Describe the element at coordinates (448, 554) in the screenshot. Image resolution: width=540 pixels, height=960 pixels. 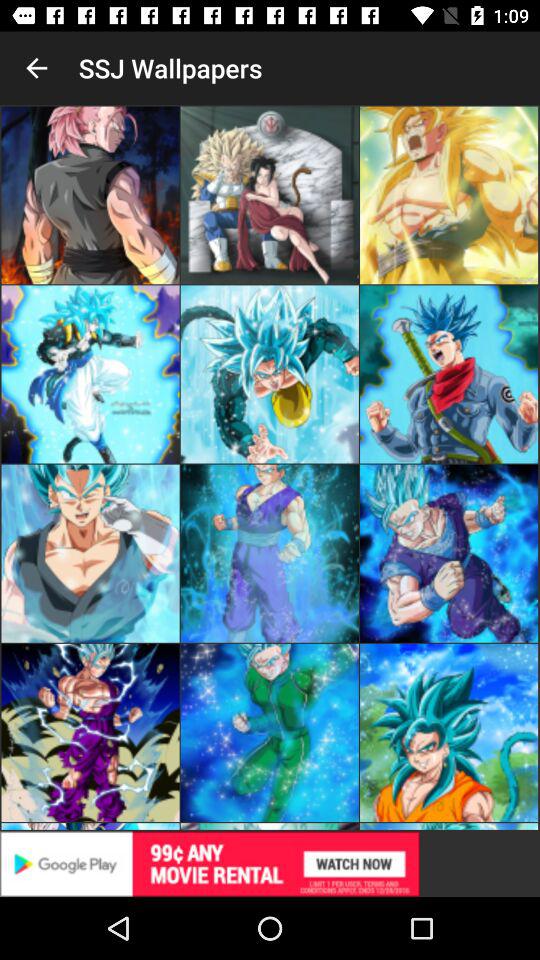
I see `select the third image in the third row` at that location.